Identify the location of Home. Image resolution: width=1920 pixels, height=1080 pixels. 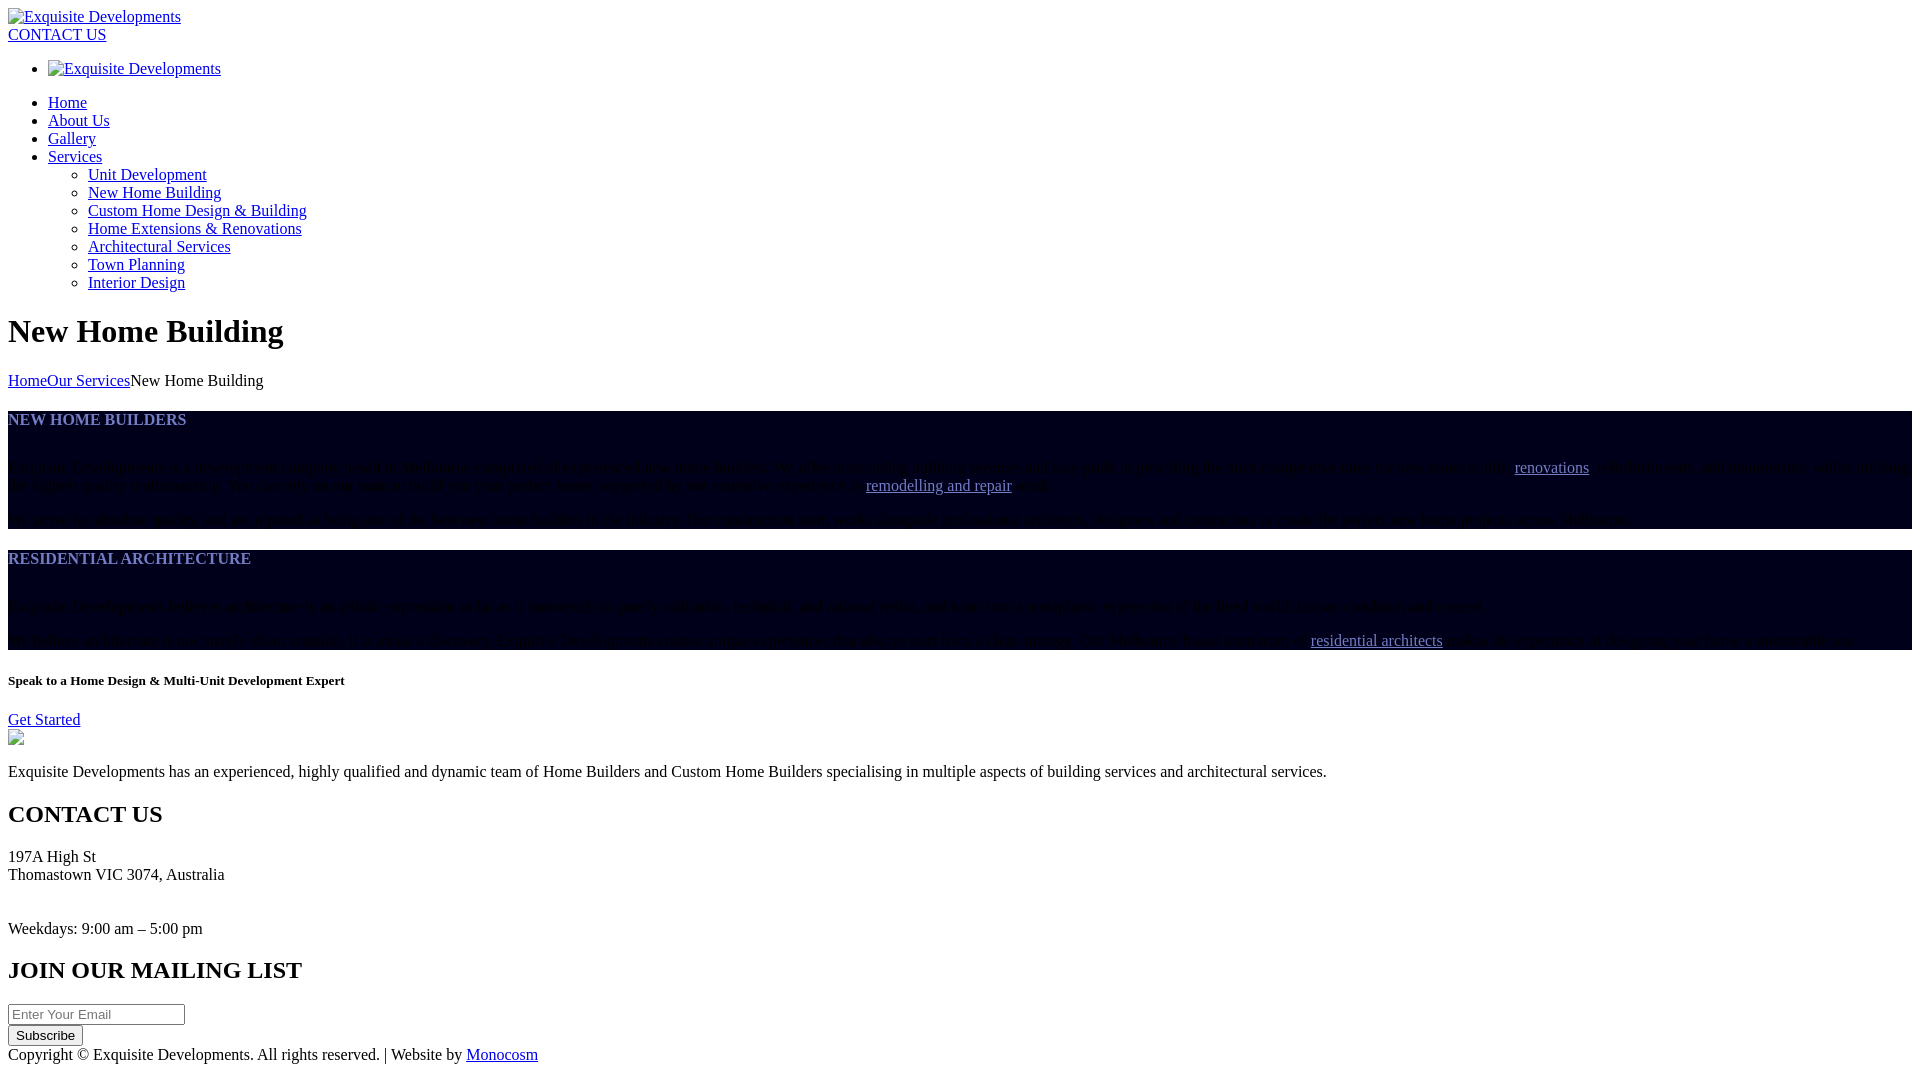
(68, 102).